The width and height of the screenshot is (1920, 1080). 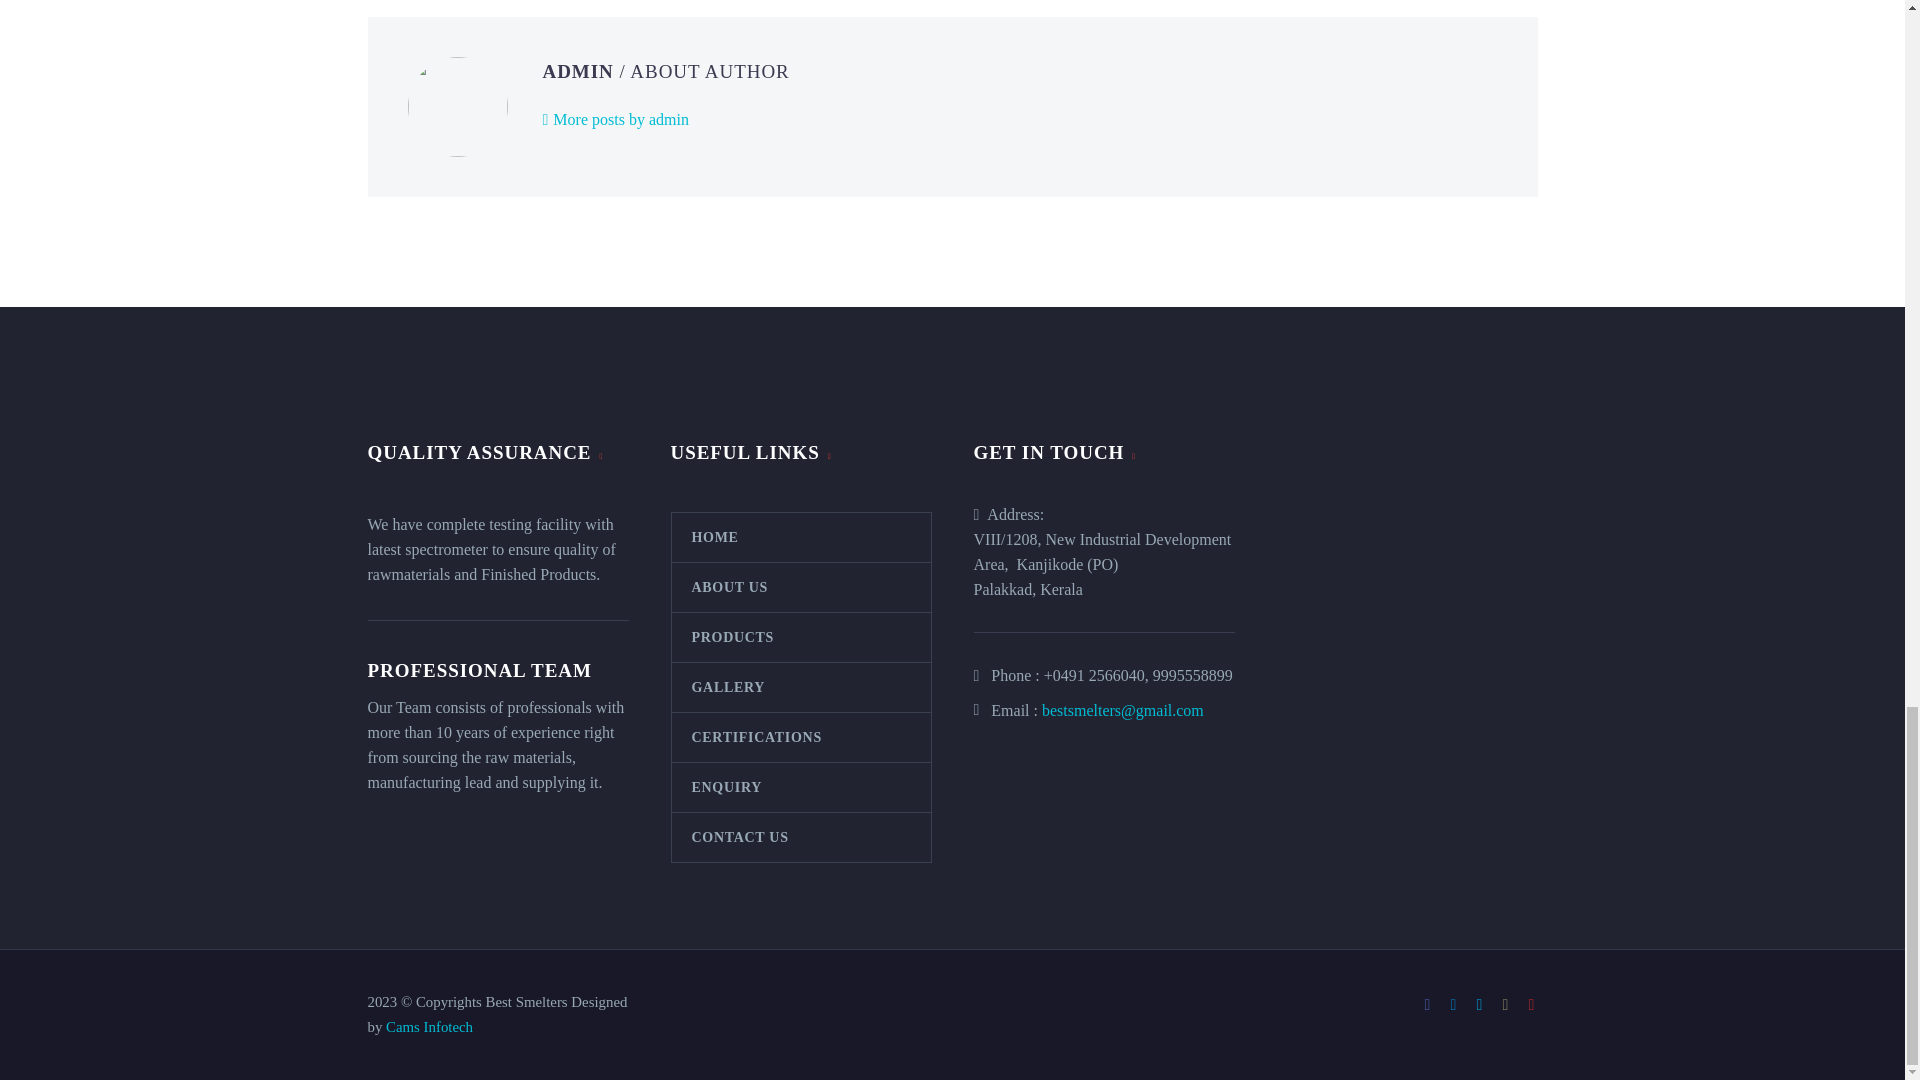 What do you see at coordinates (802, 737) in the screenshot?
I see `CERTIFICATIONS` at bounding box center [802, 737].